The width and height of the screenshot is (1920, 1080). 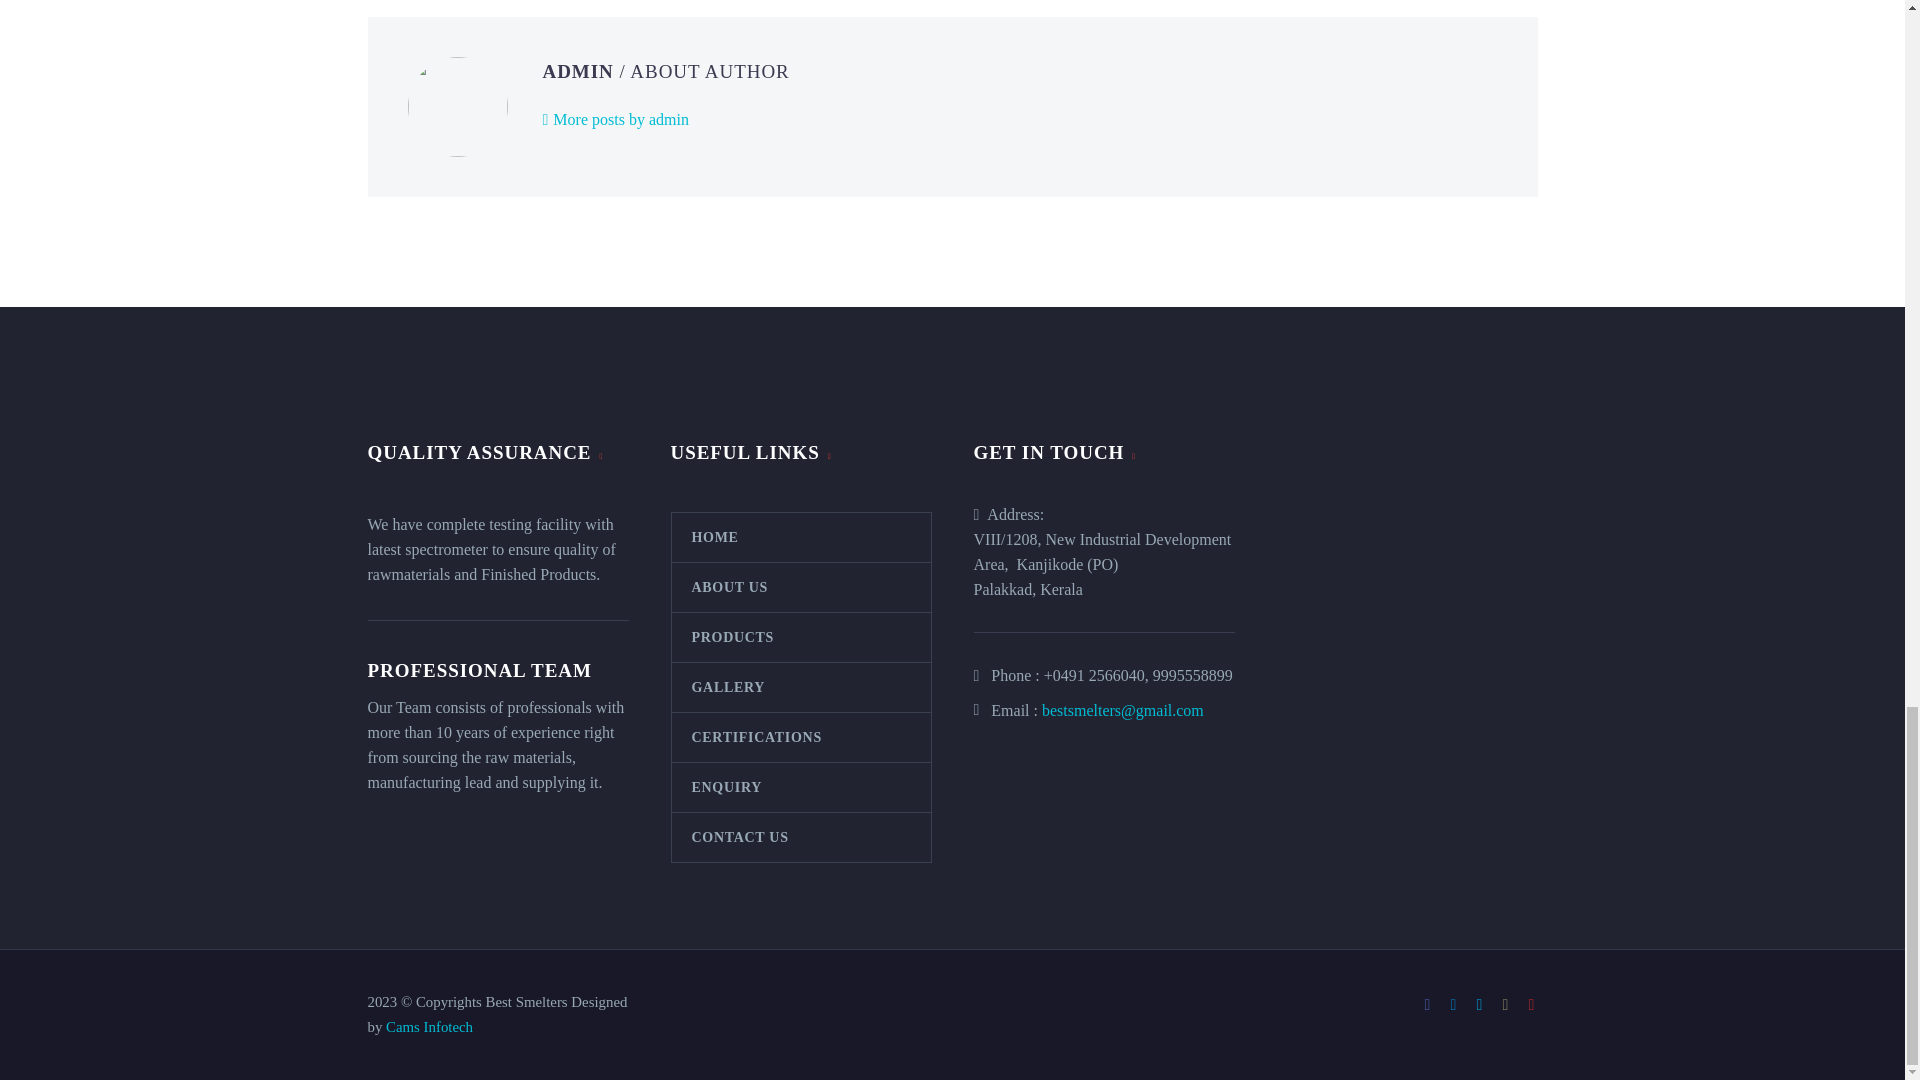 What do you see at coordinates (802, 737) in the screenshot?
I see `CERTIFICATIONS` at bounding box center [802, 737].